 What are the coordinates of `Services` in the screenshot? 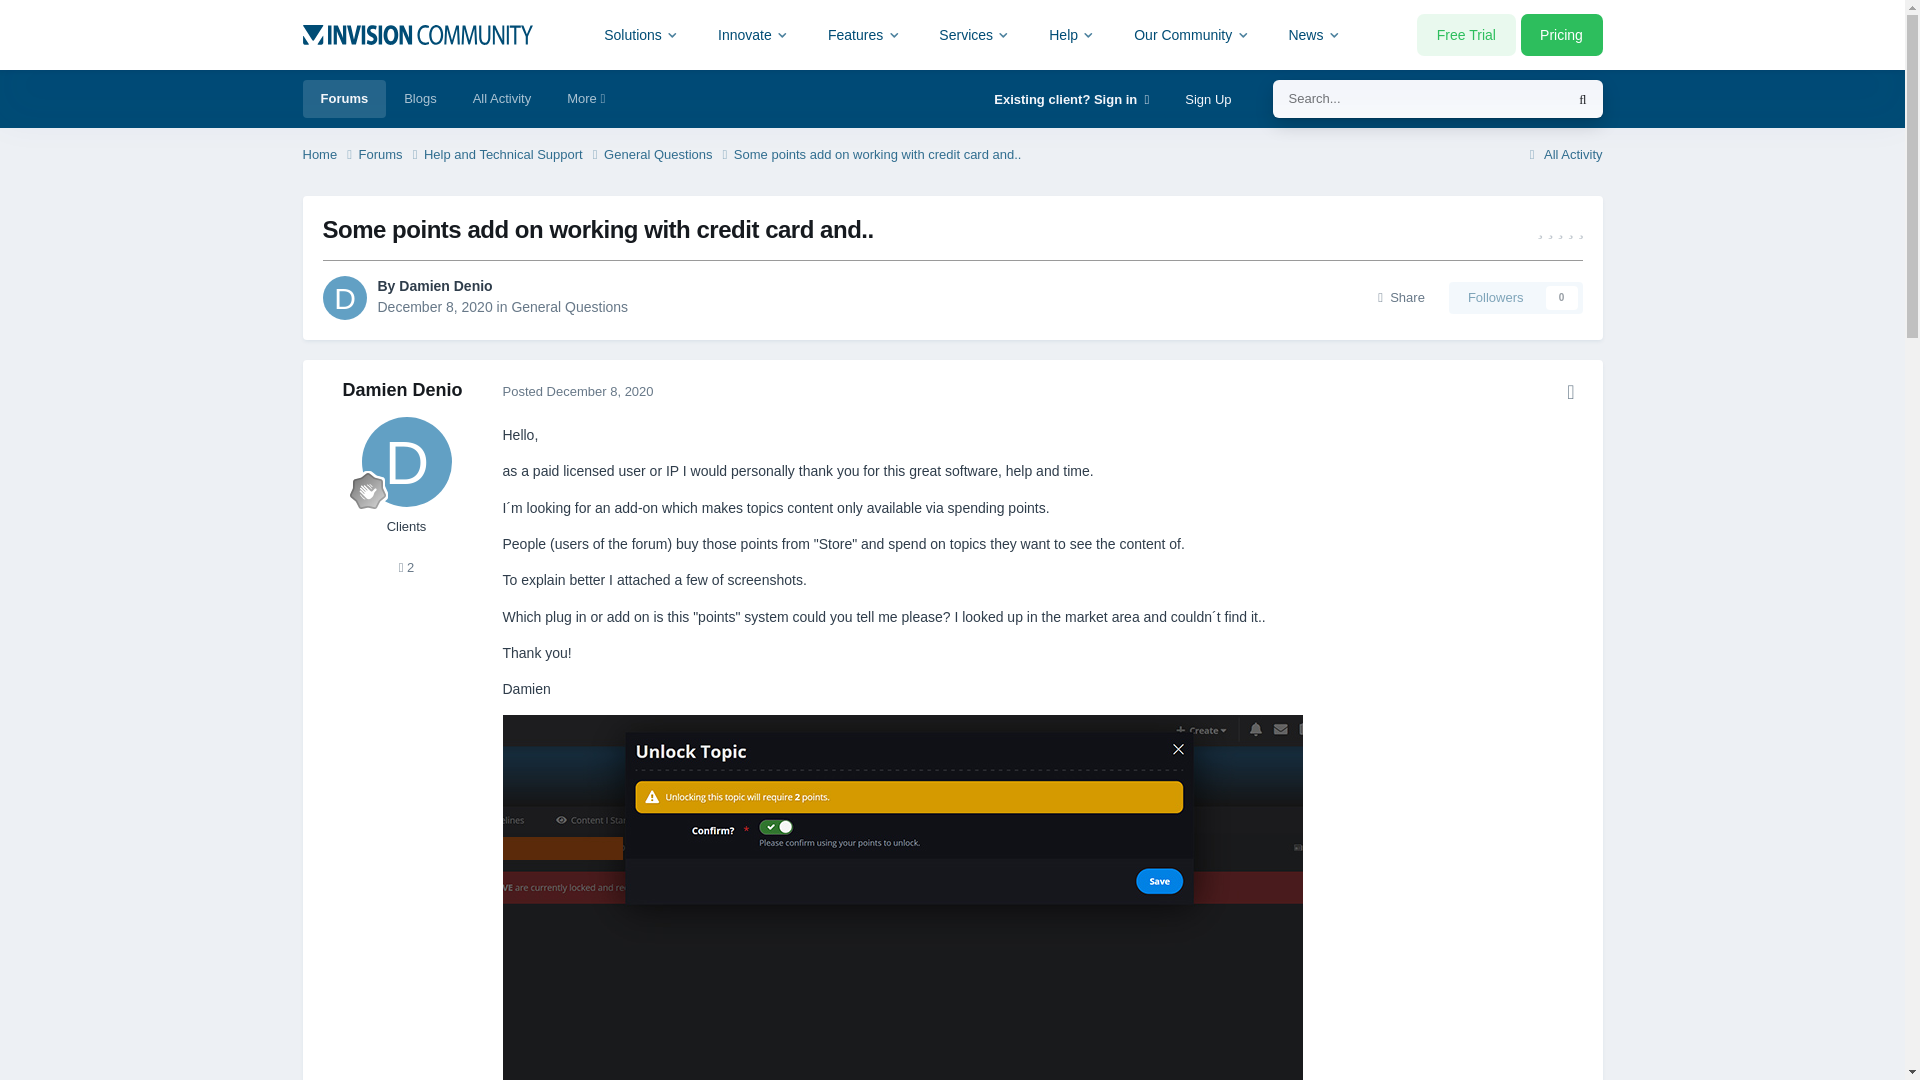 It's located at (974, 34).